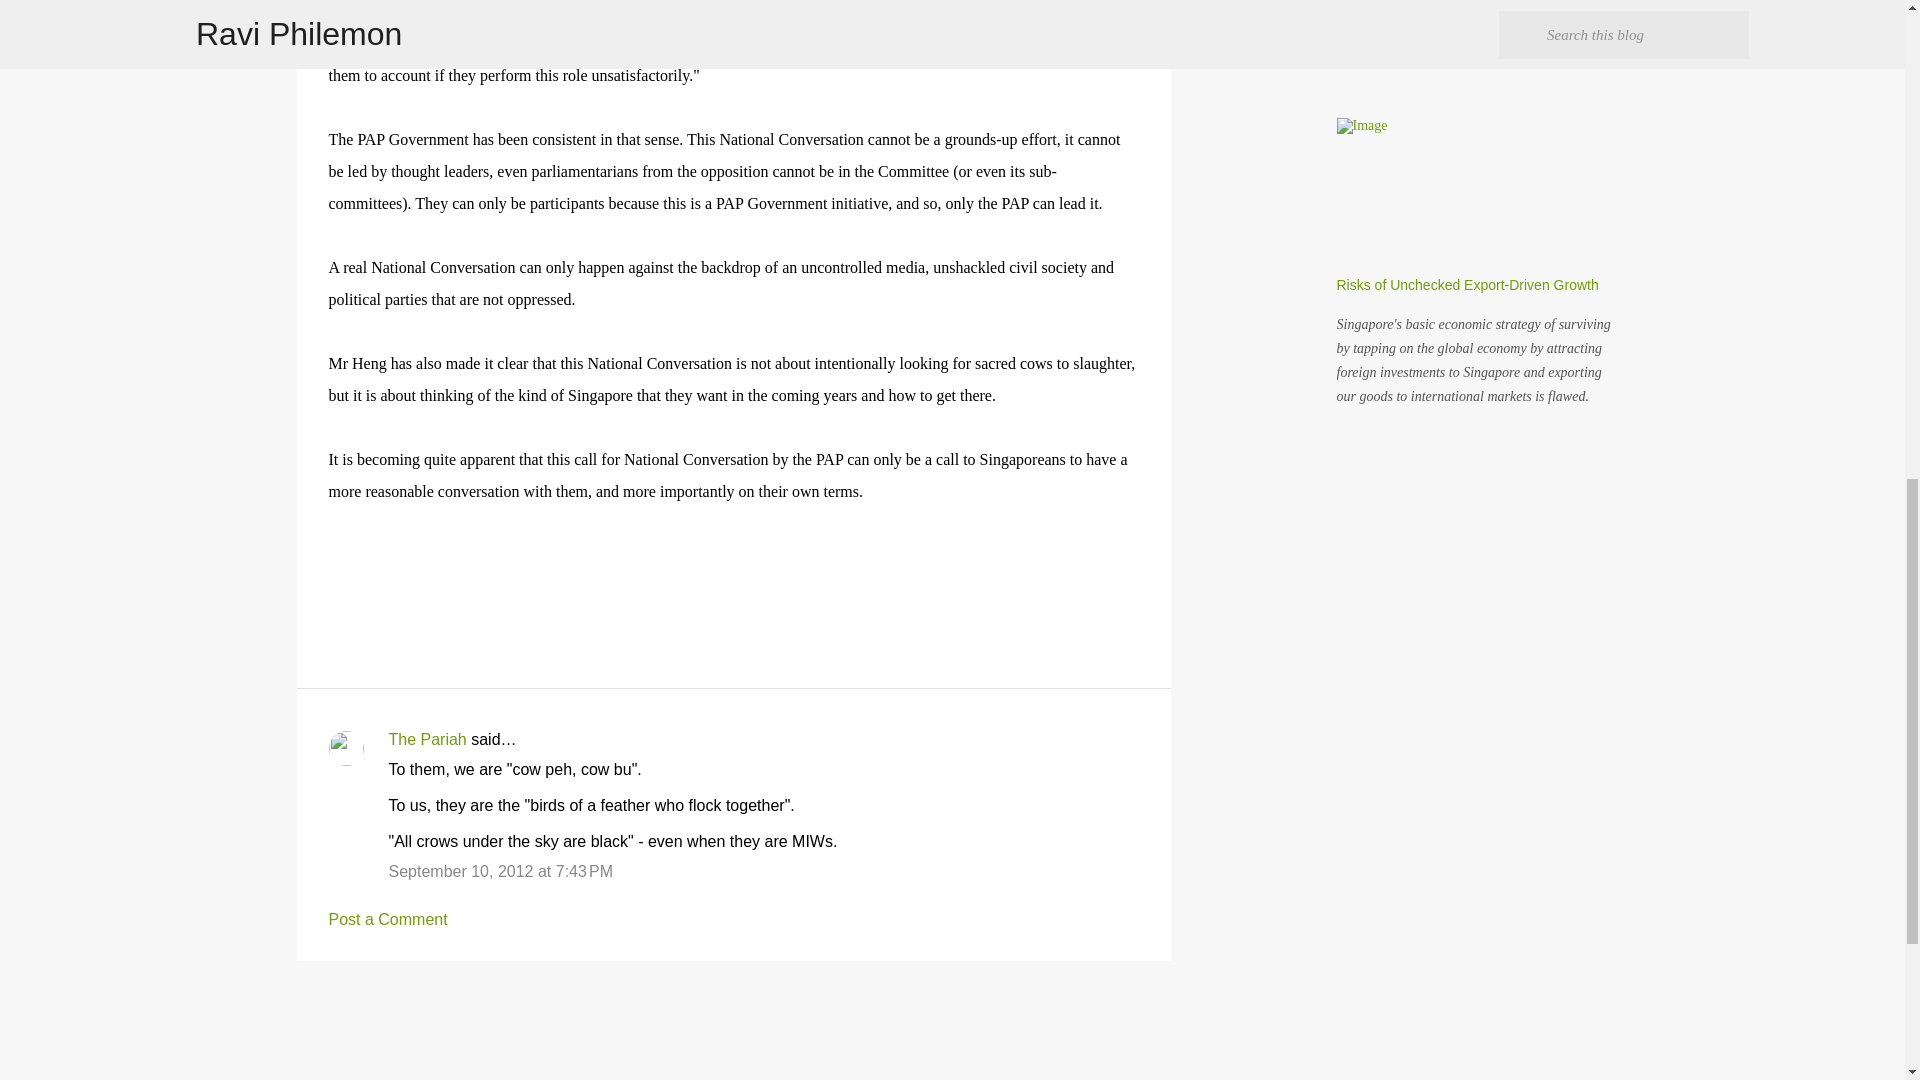 This screenshot has width=1920, height=1080. What do you see at coordinates (340, 560) in the screenshot?
I see `Email Post` at bounding box center [340, 560].